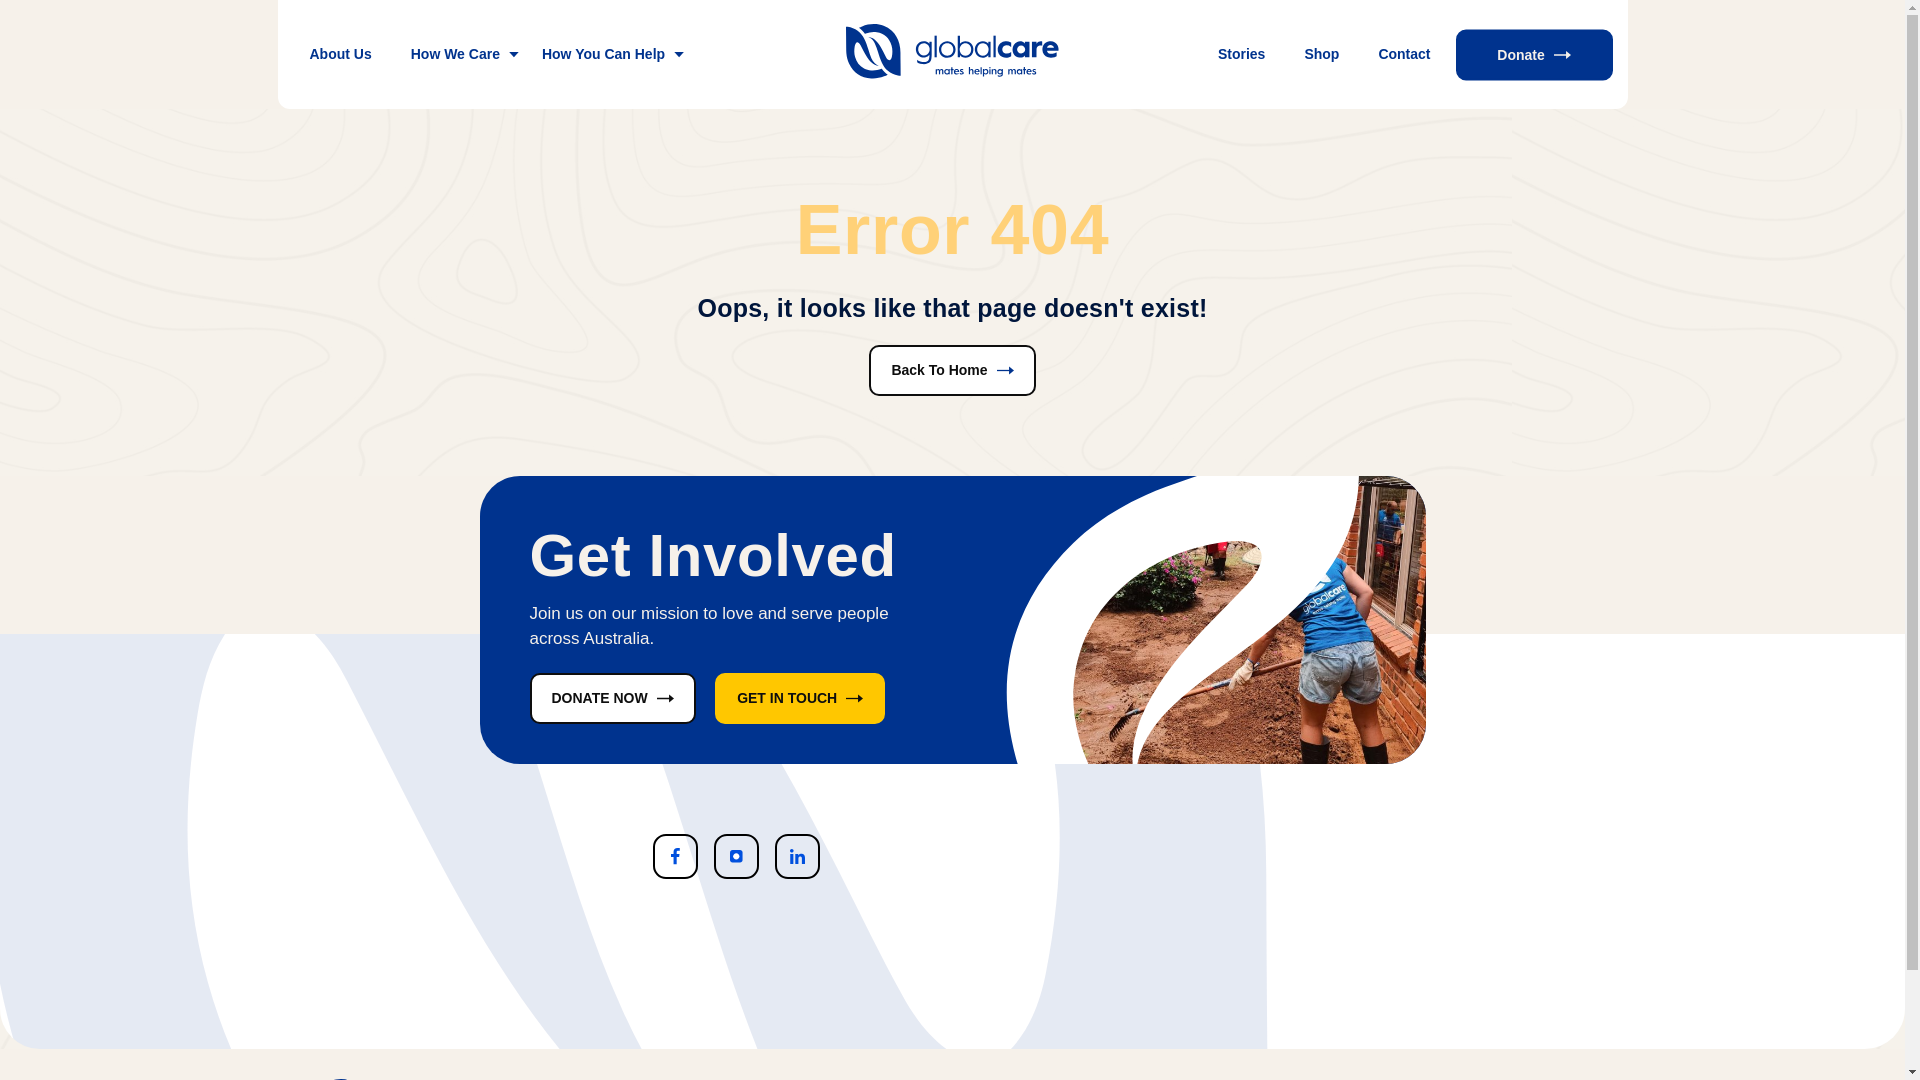  Describe the element at coordinates (613, 698) in the screenshot. I see `DONATE NOW` at that location.